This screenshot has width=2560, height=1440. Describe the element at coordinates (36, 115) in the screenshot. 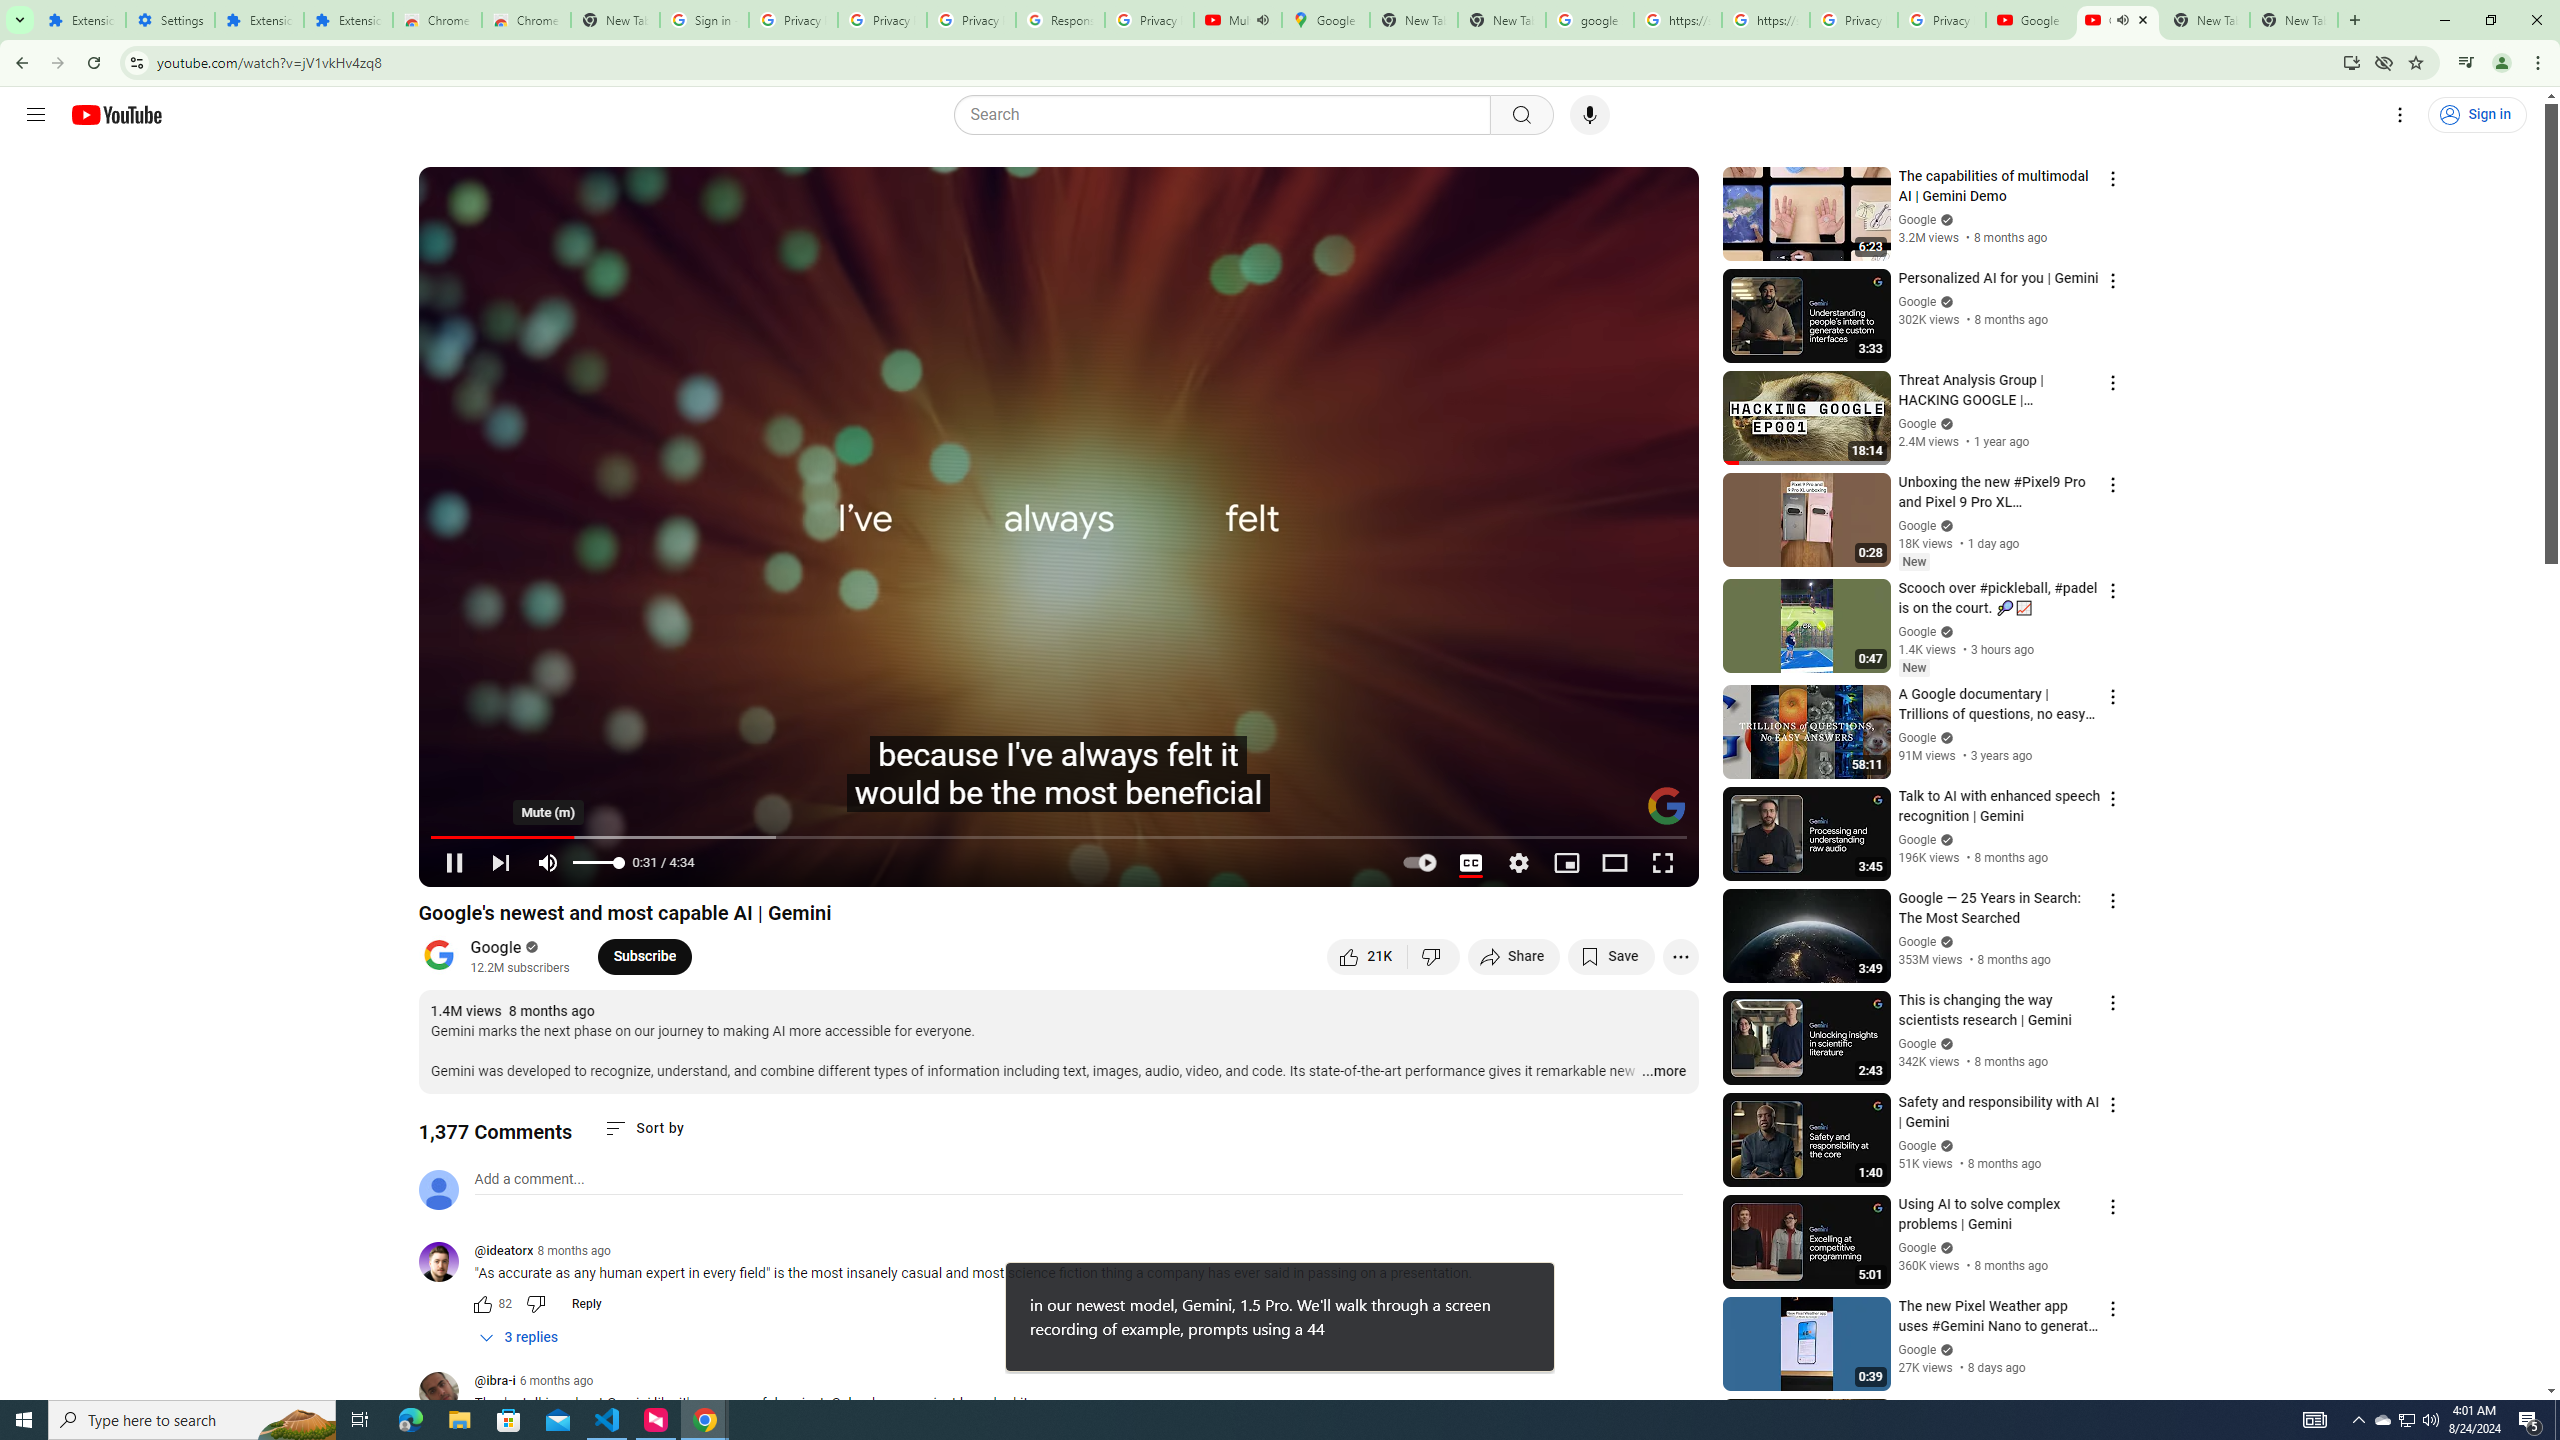

I see `Guide` at that location.